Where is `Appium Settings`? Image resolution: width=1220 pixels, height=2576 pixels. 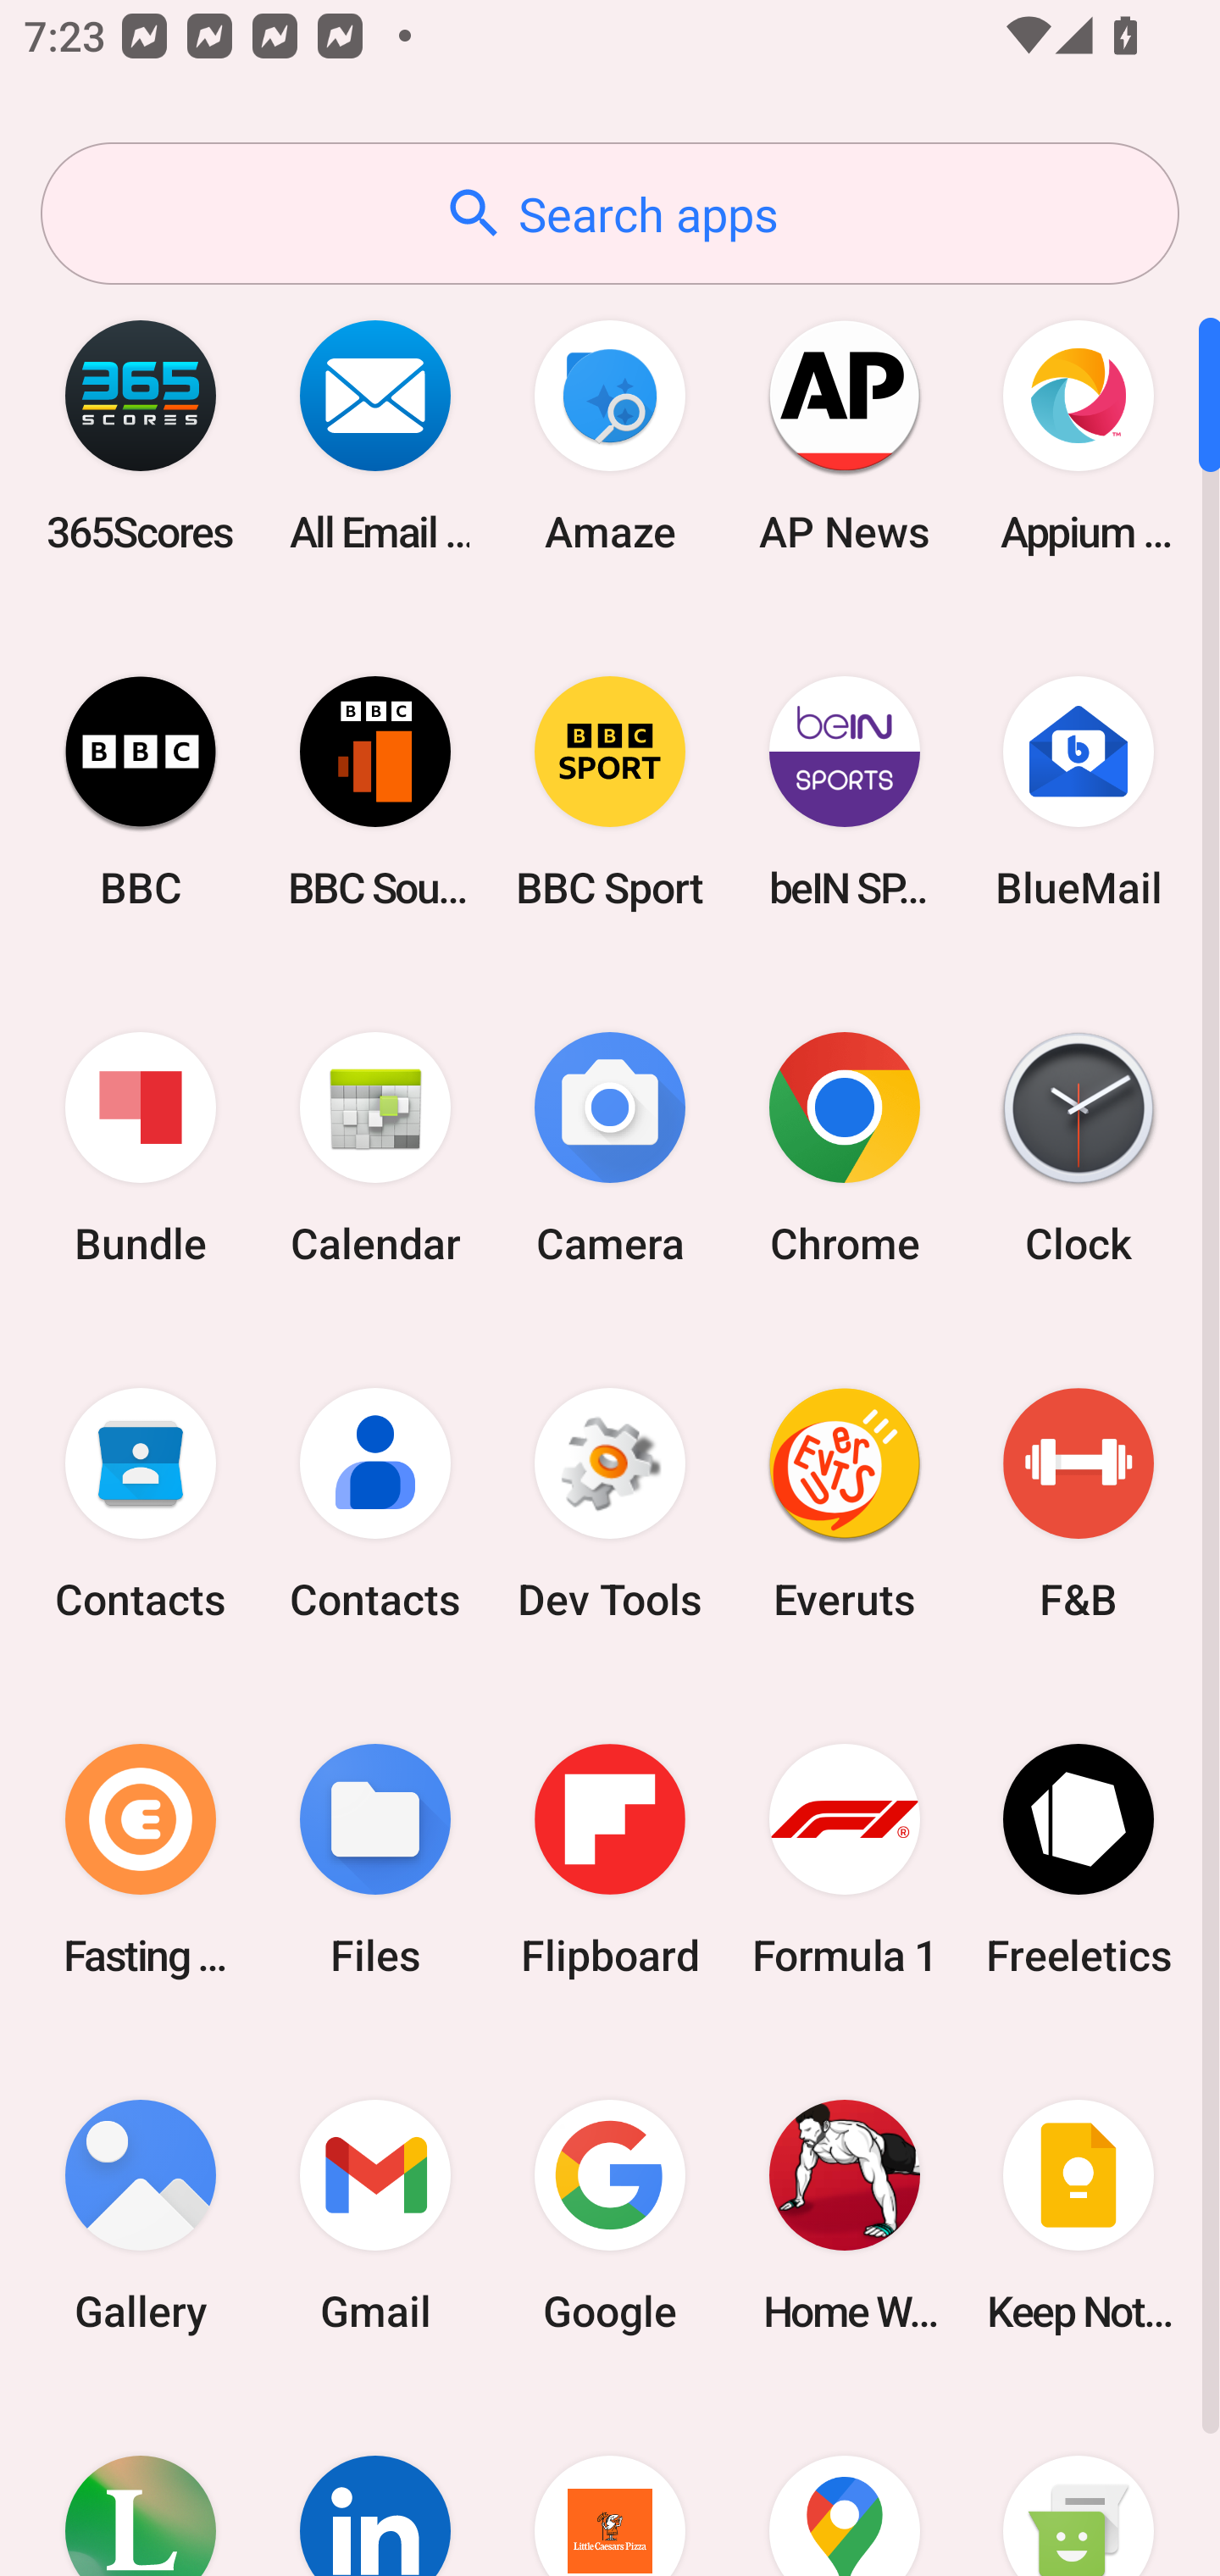
Appium Settings is located at coordinates (1079, 436).